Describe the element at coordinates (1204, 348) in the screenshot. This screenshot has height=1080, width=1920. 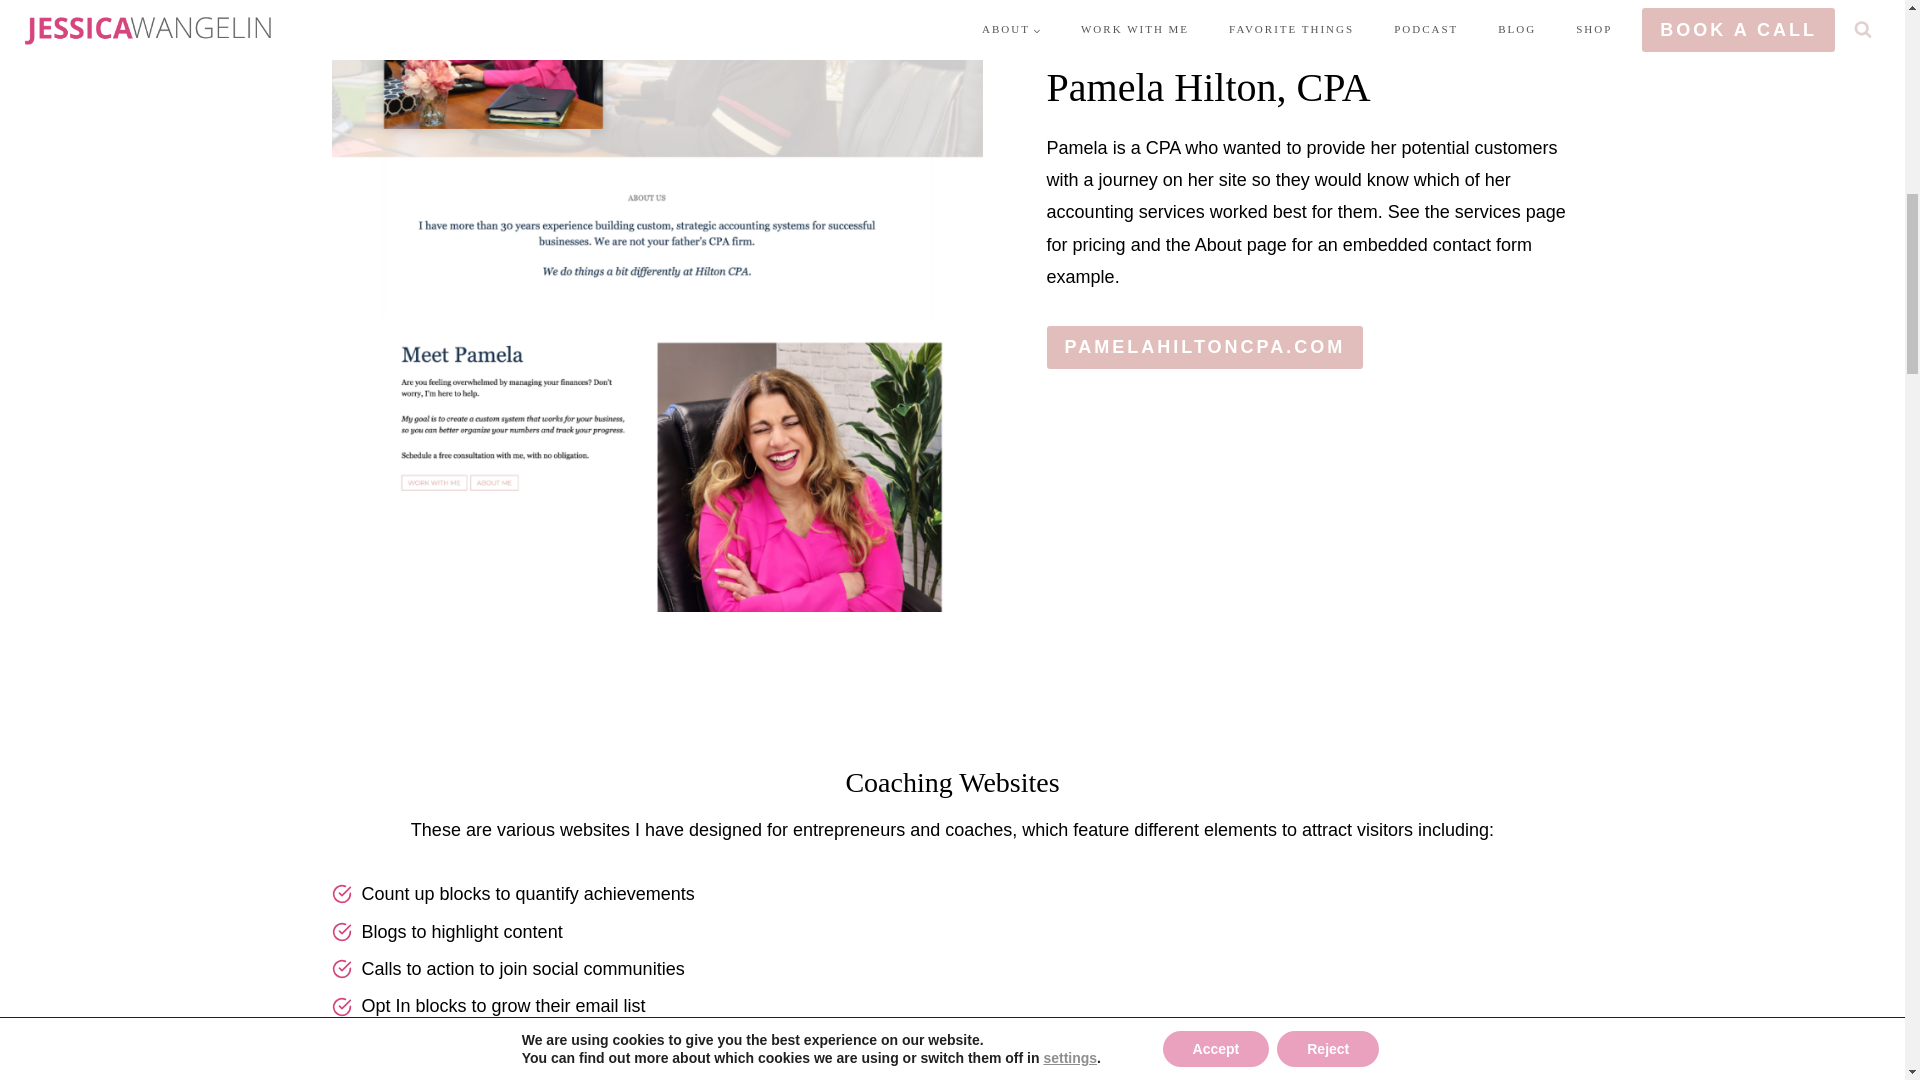
I see `PAMELAHILTONCPA.COM` at that location.